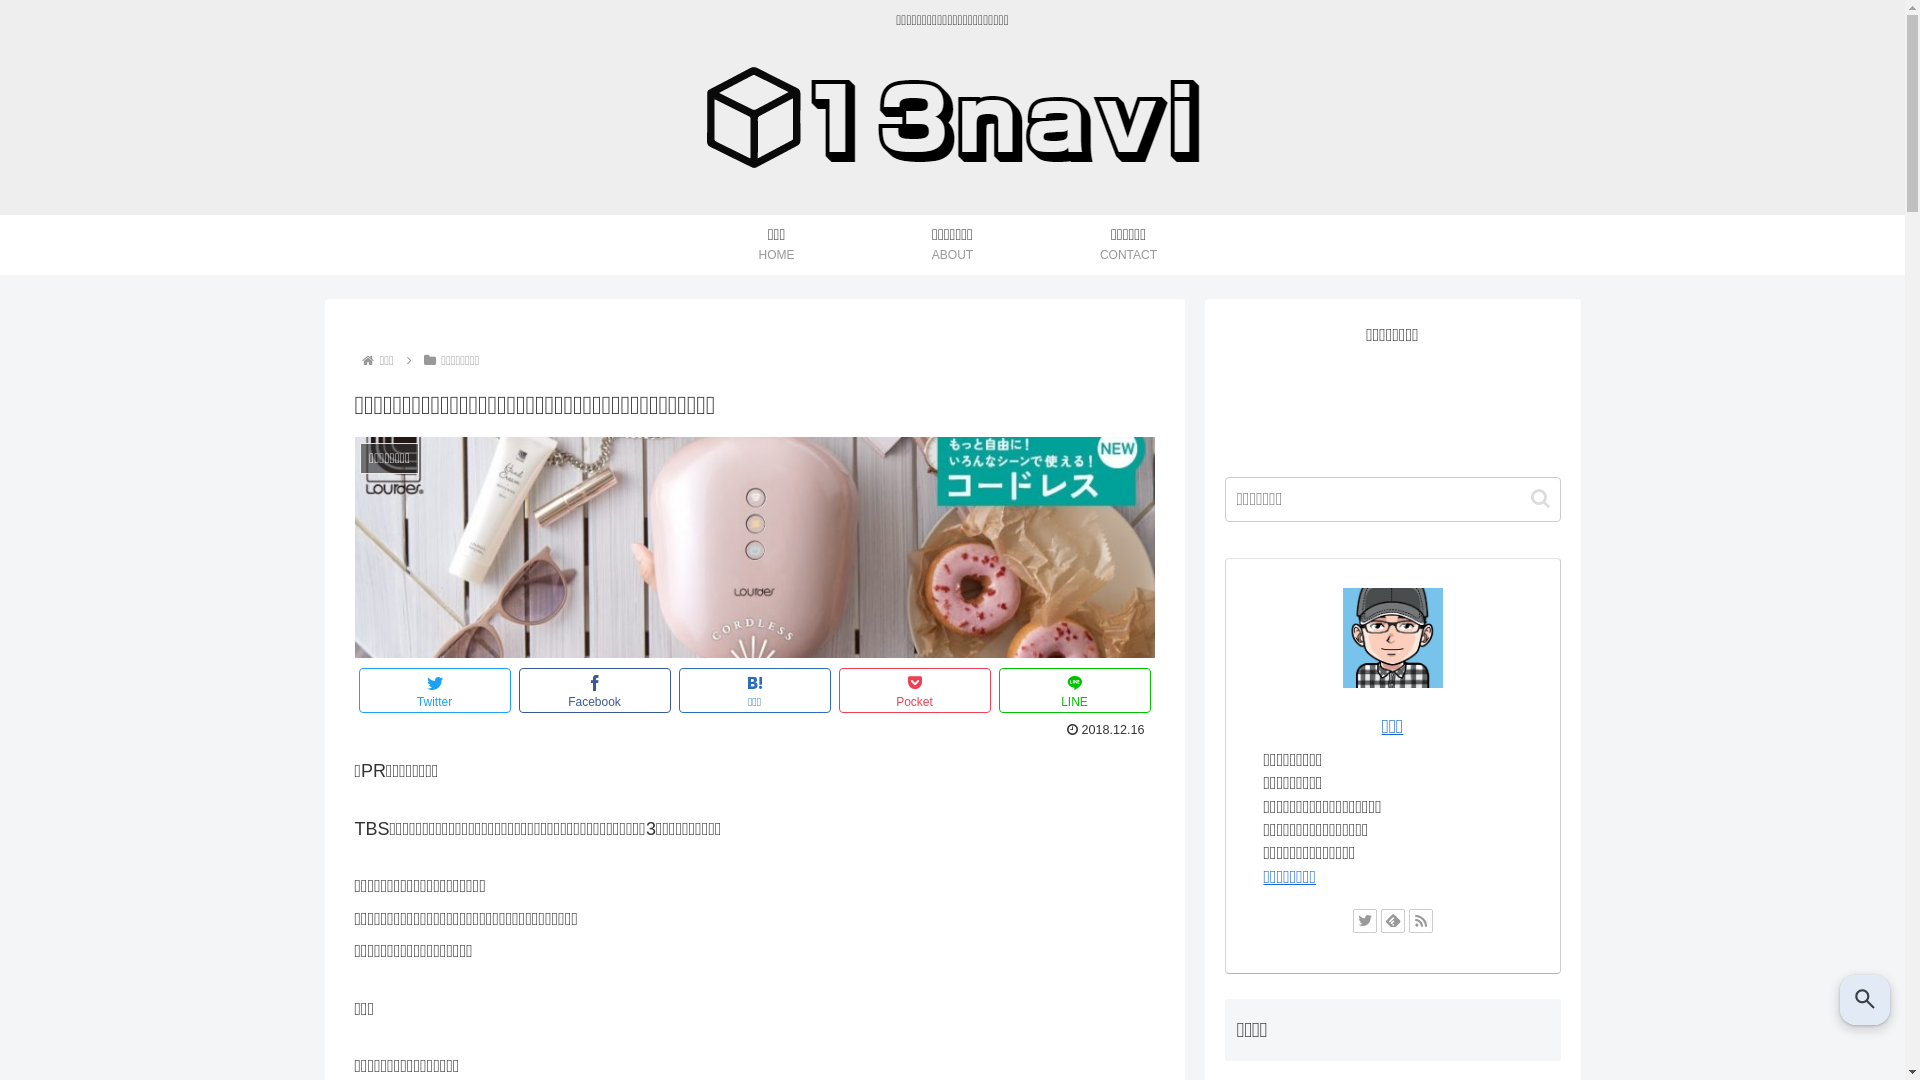  Describe the element at coordinates (914, 690) in the screenshot. I see `Pocket` at that location.